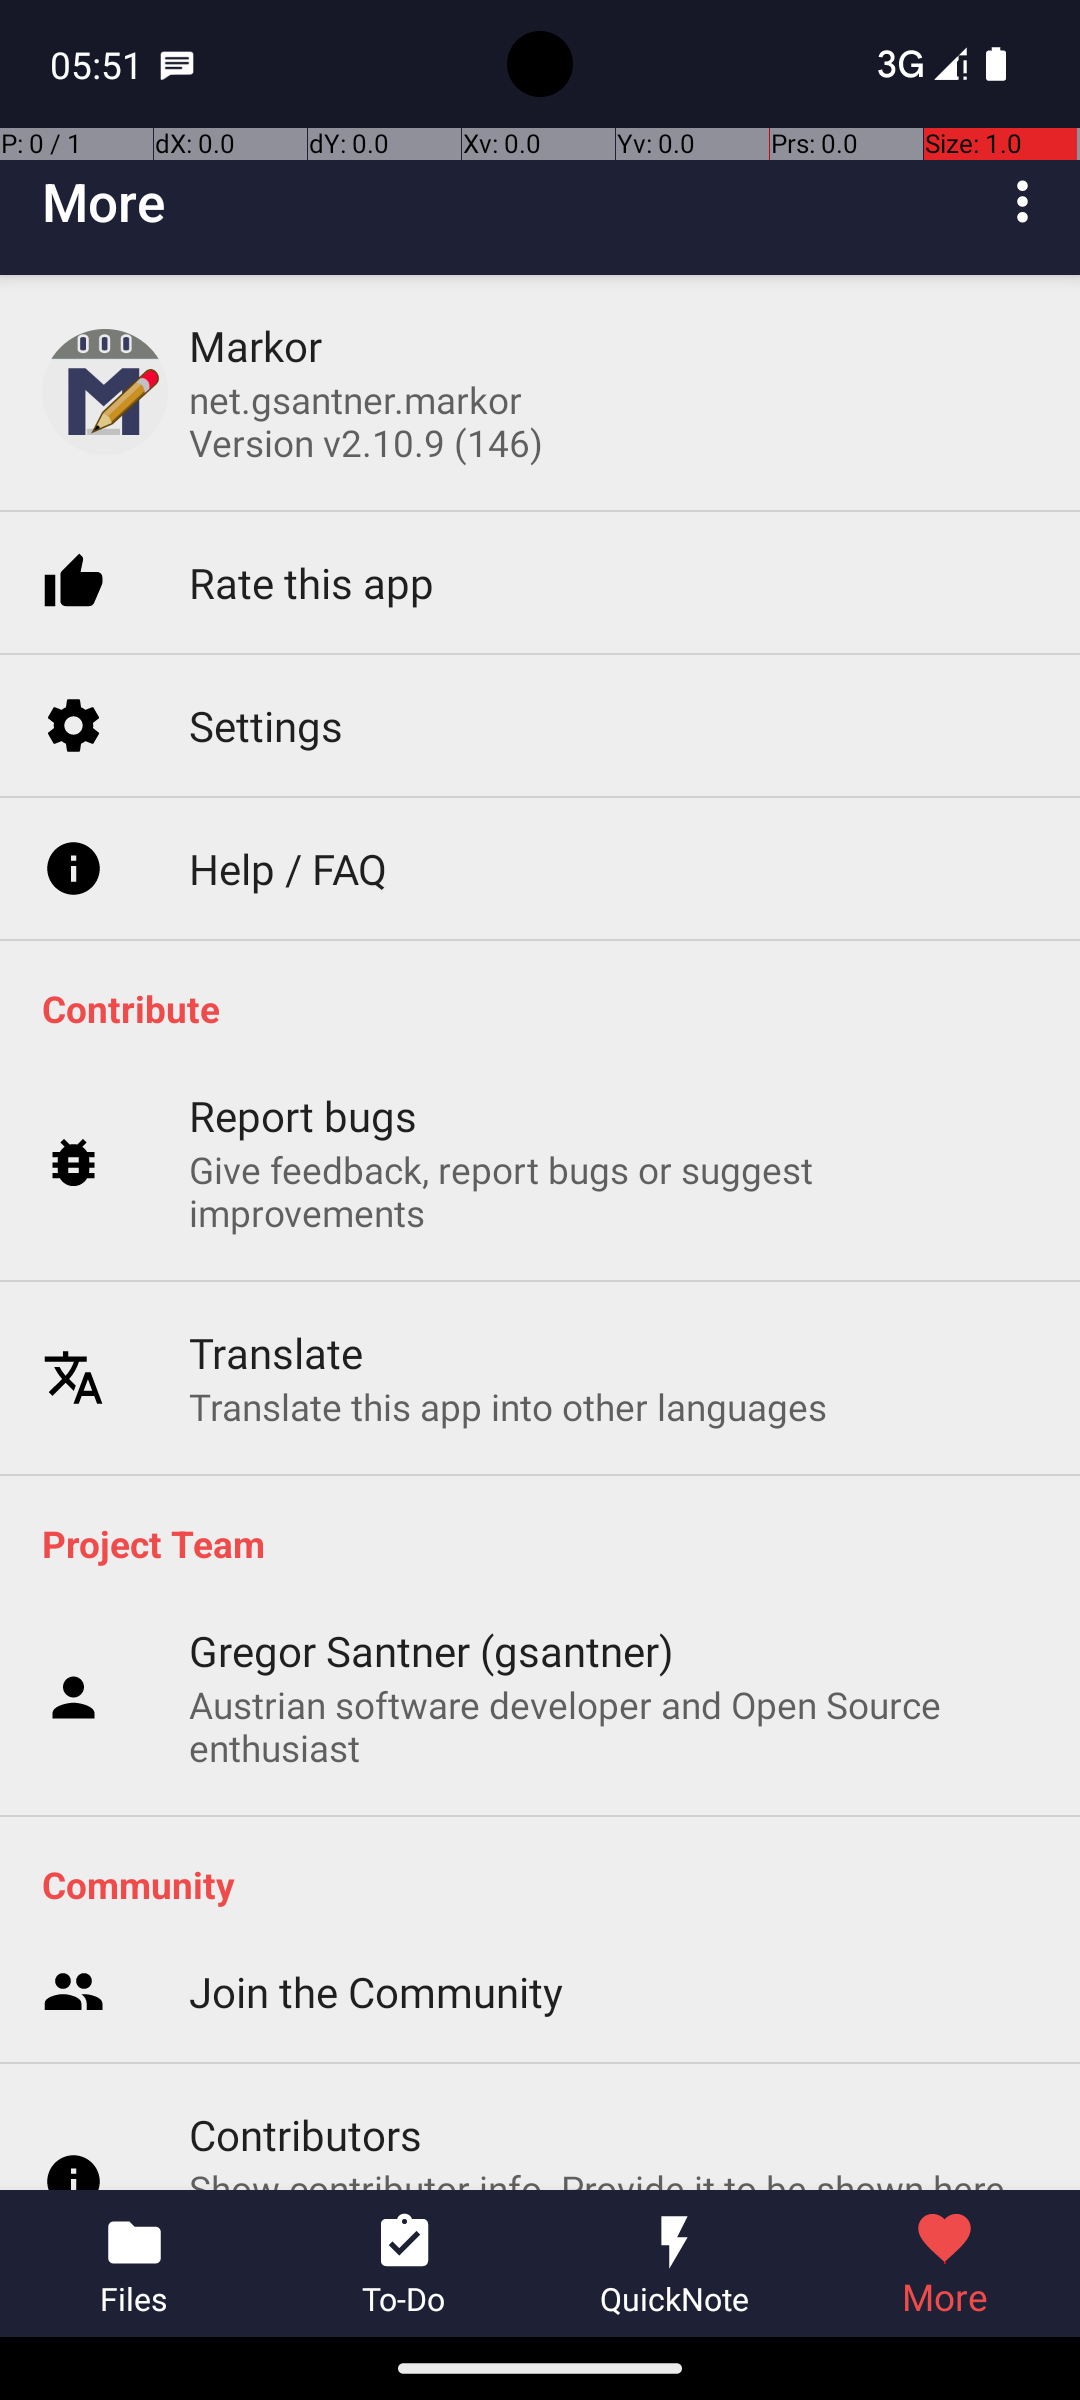 The width and height of the screenshot is (1080, 2400). Describe the element at coordinates (508, 1406) in the screenshot. I see `Translate this app into other languages` at that location.